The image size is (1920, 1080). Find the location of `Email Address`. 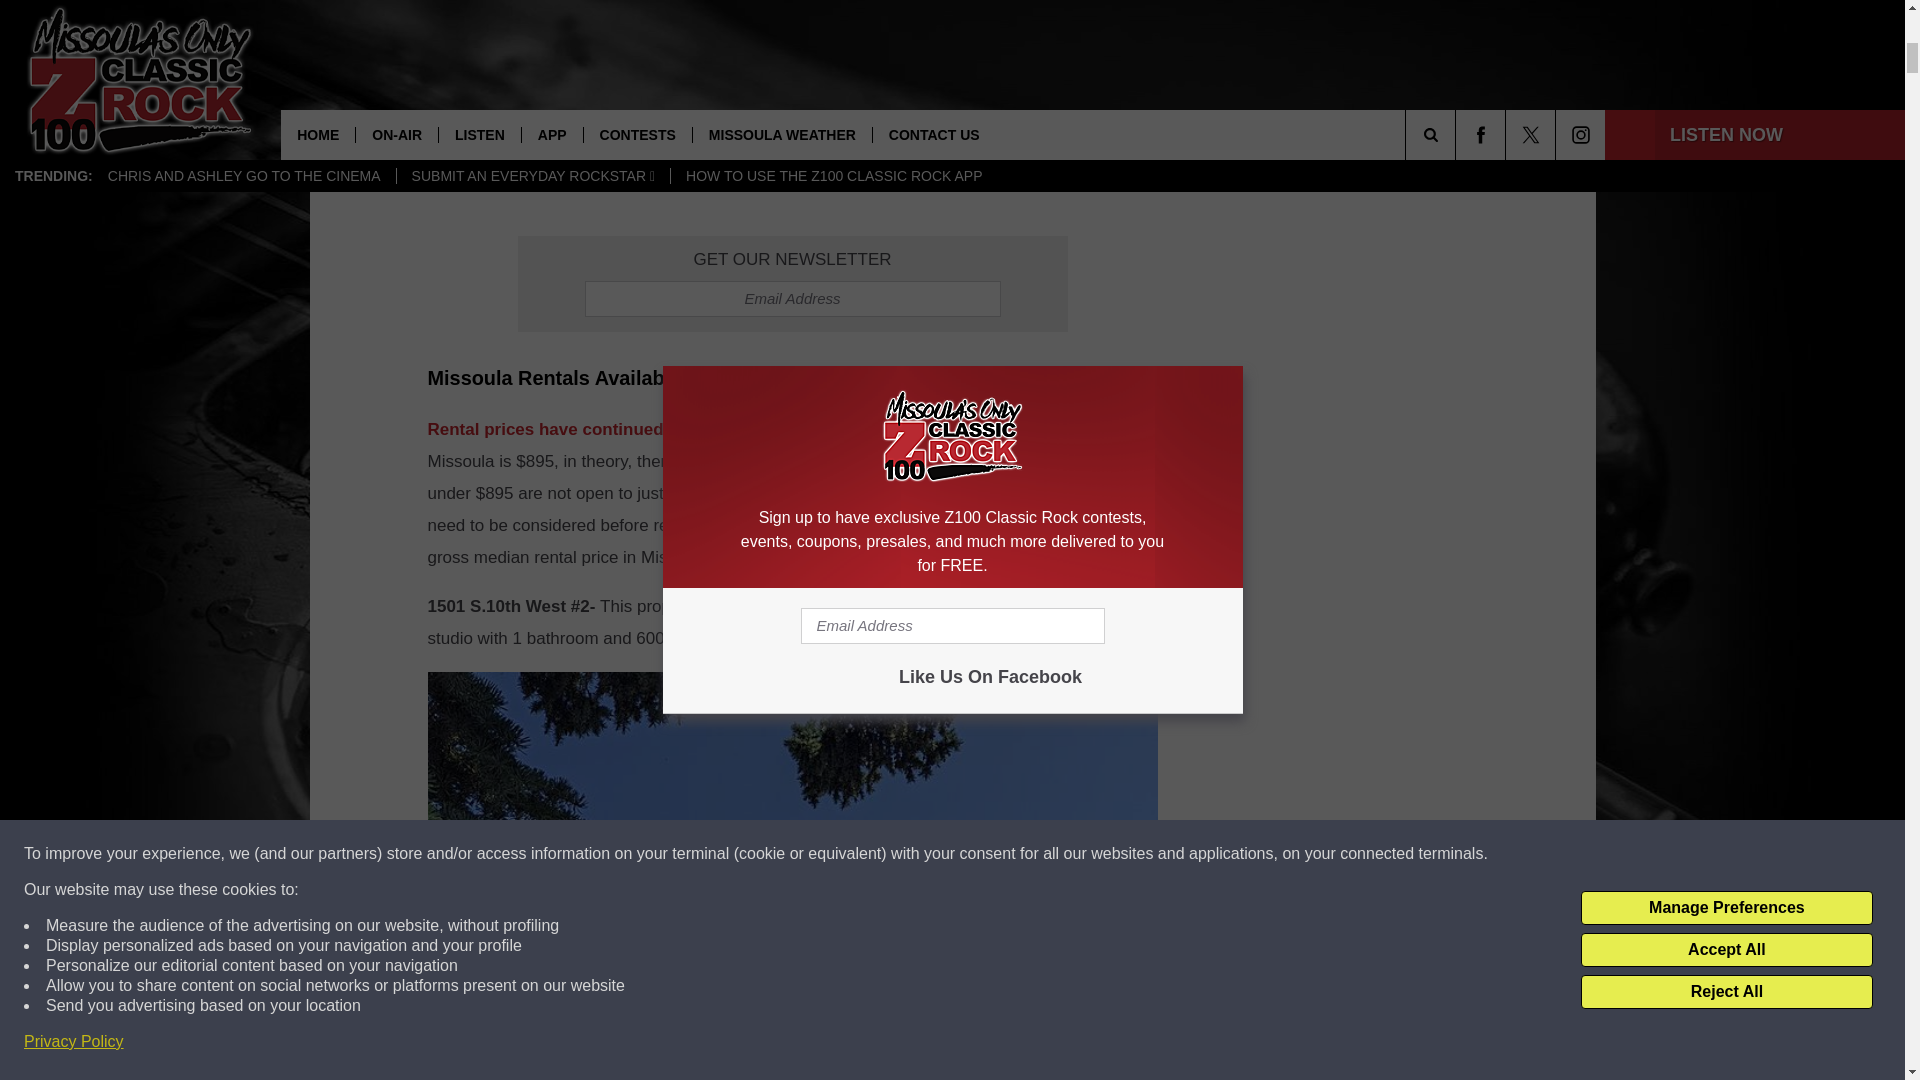

Email Address is located at coordinates (792, 298).